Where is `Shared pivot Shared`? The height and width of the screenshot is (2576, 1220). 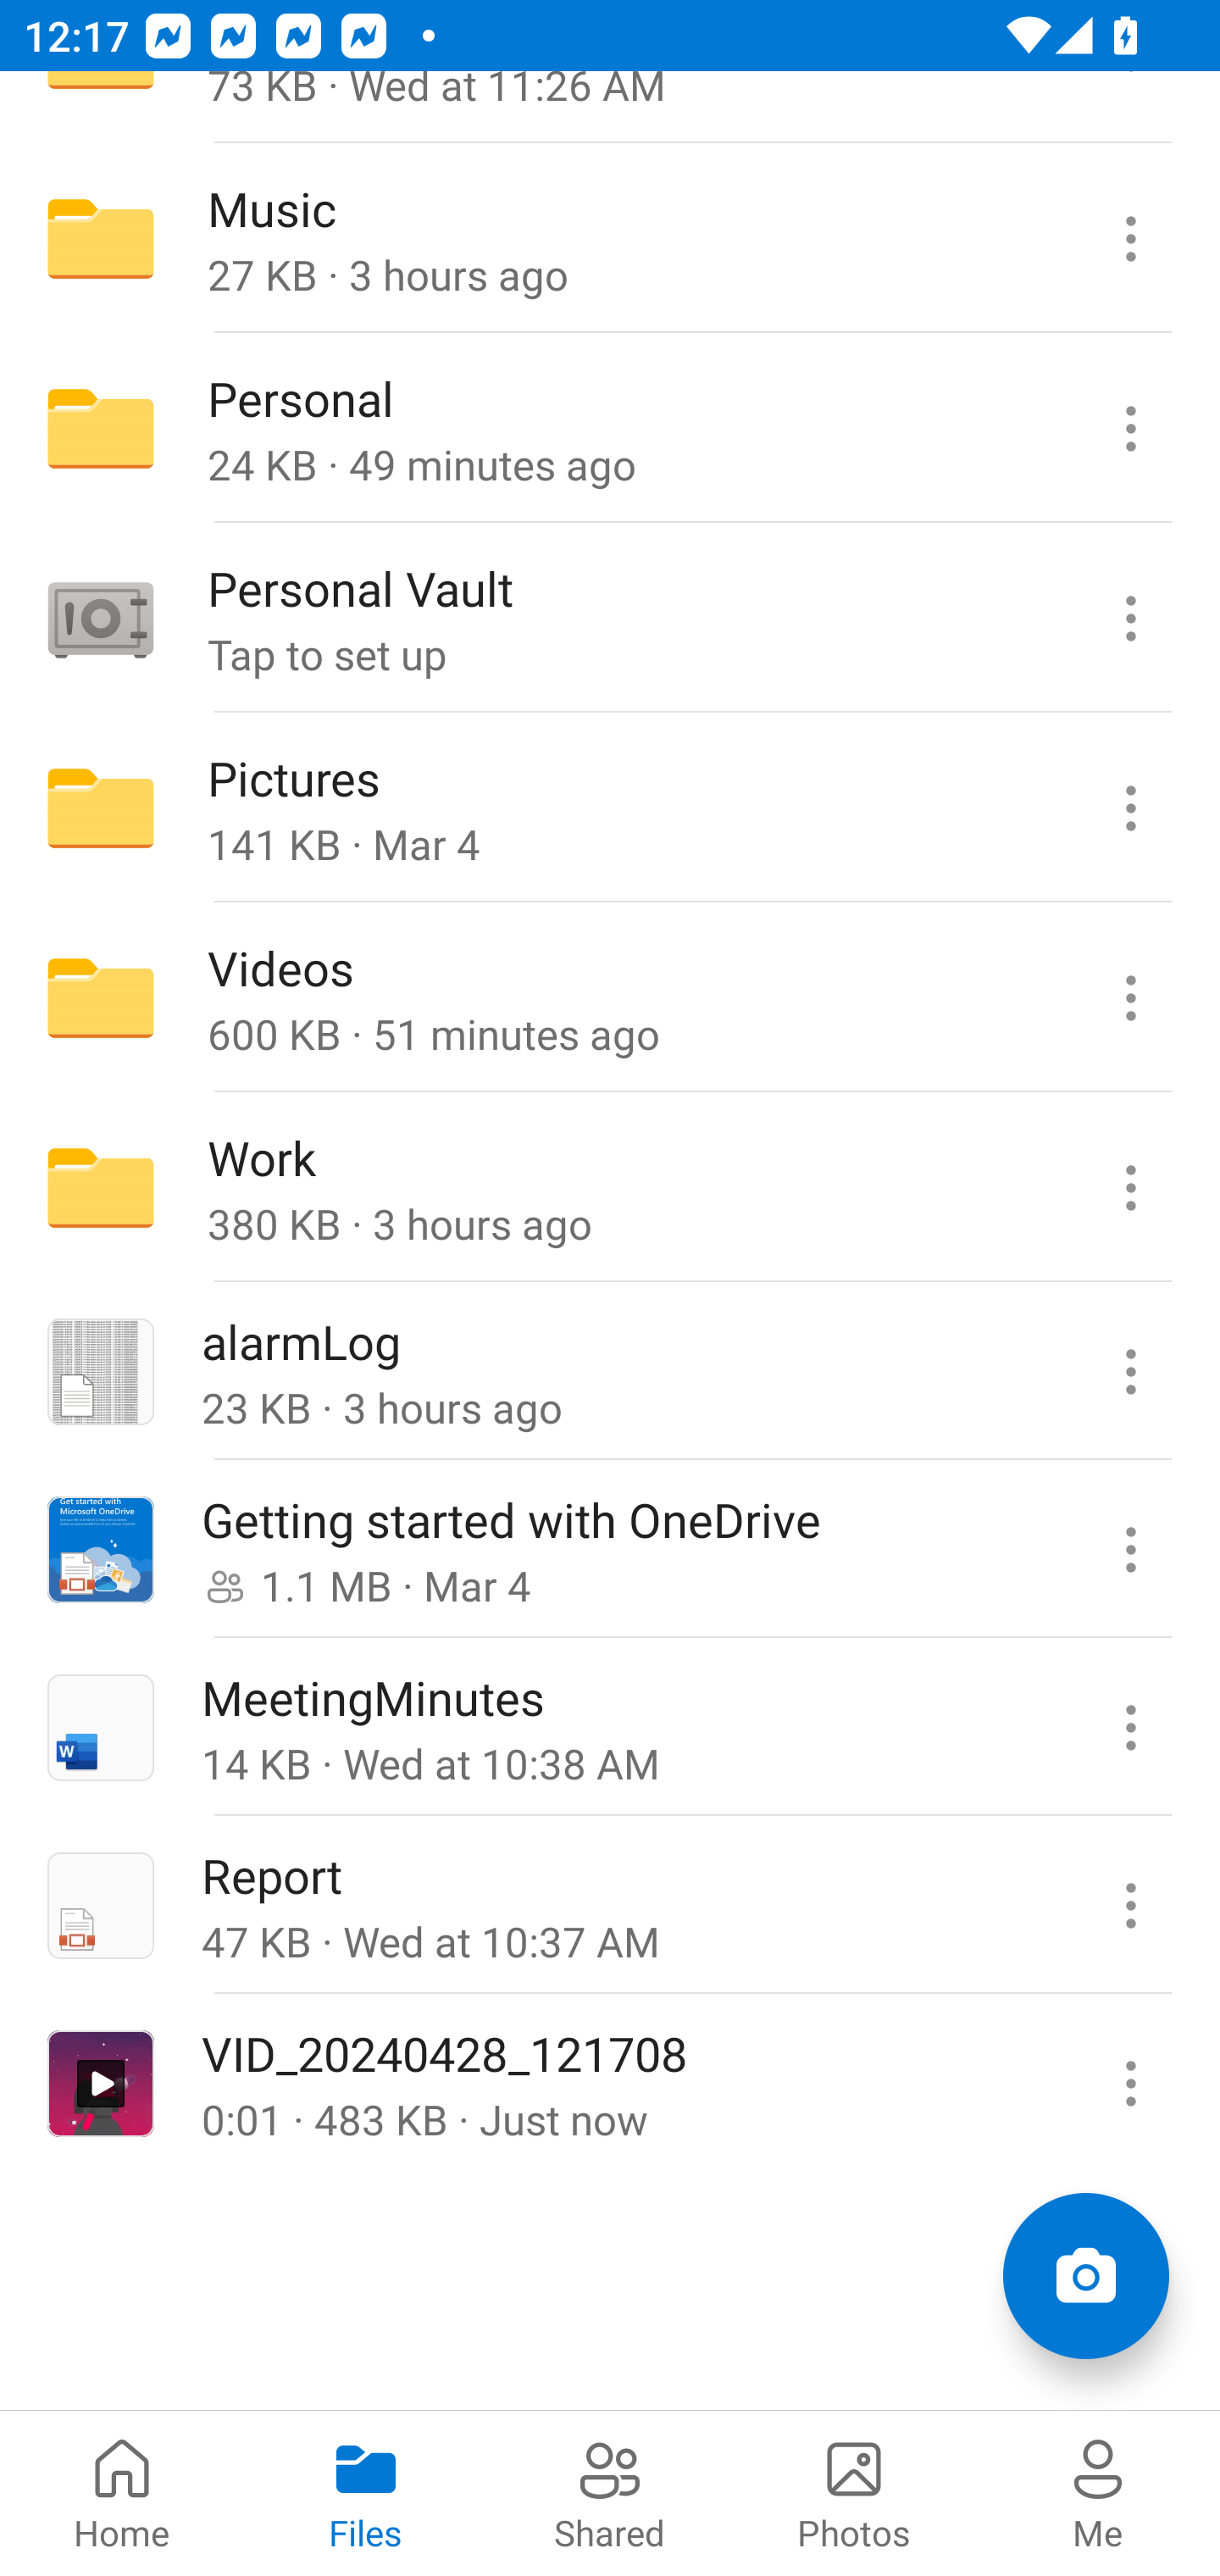
Shared pivot Shared is located at coordinates (610, 2493).